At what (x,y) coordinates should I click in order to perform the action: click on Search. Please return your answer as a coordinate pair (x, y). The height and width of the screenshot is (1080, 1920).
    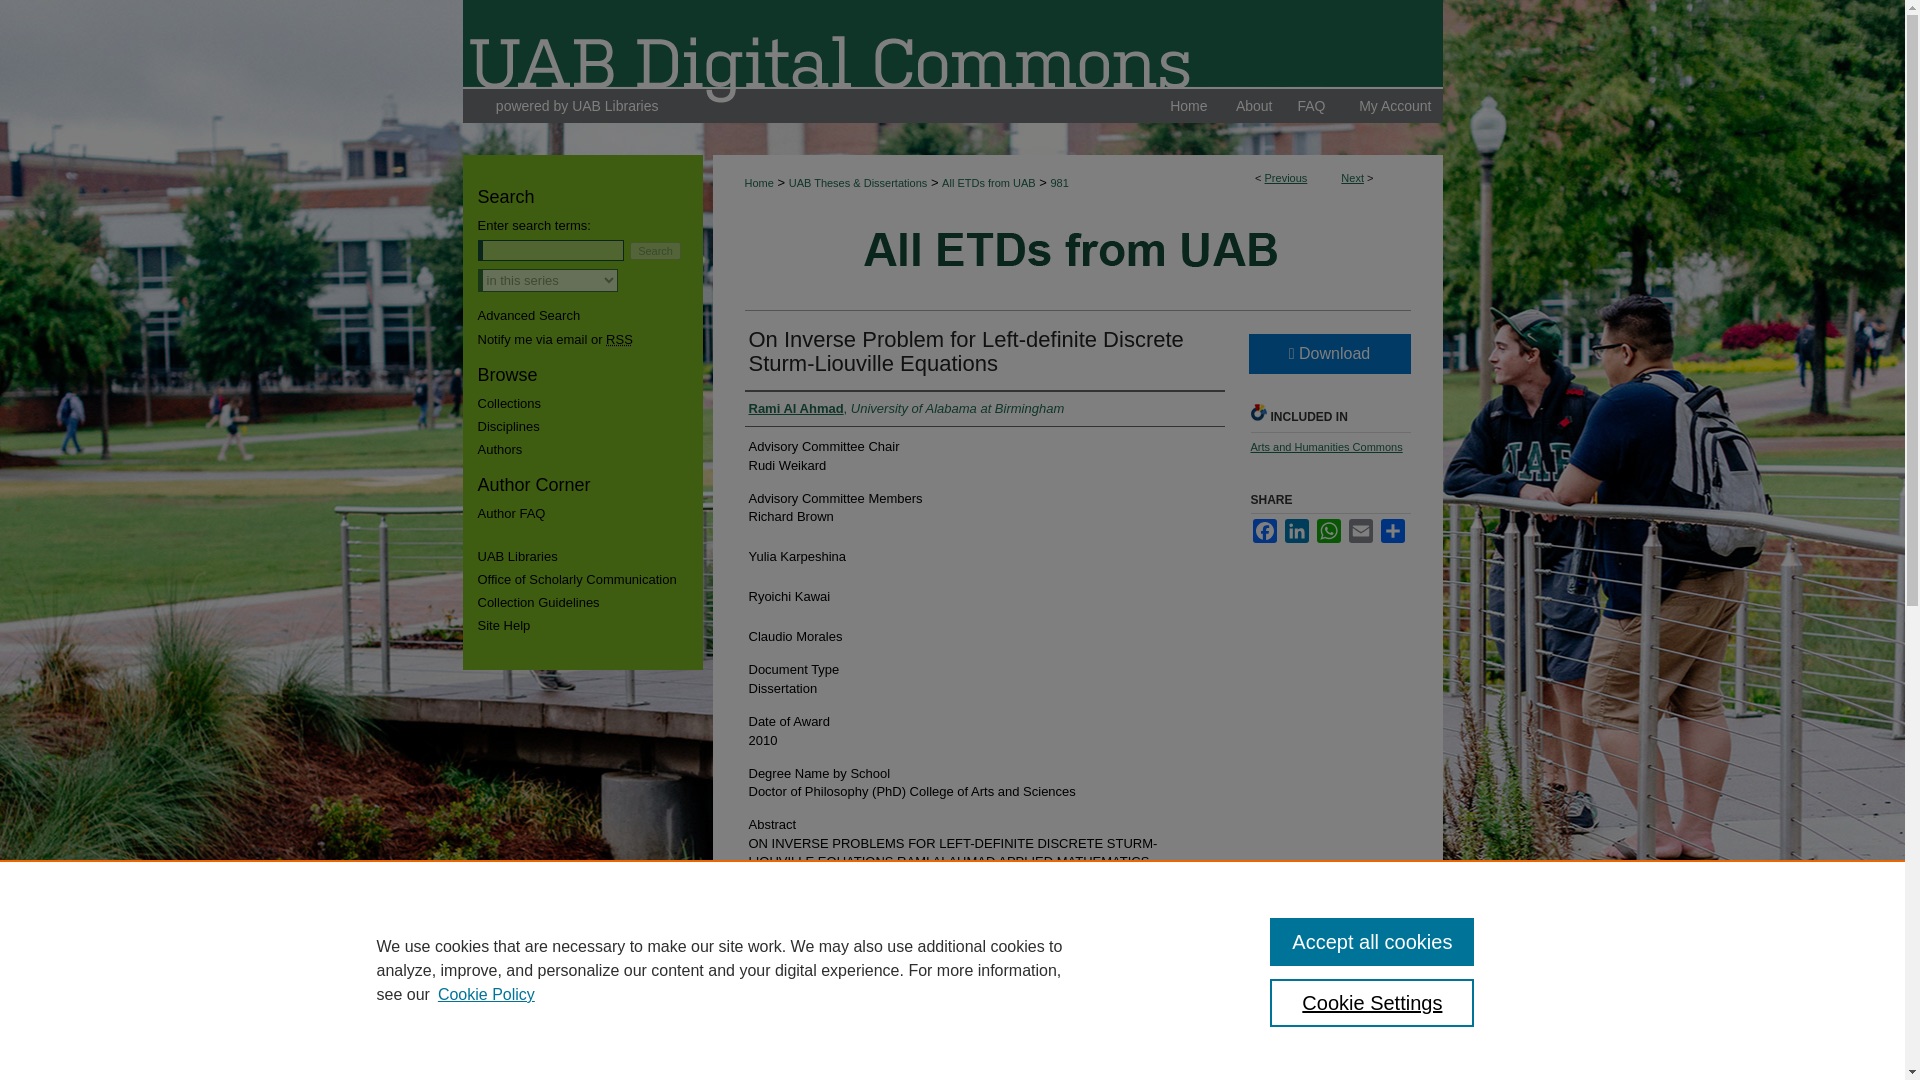
    Looking at the image, I should click on (655, 250).